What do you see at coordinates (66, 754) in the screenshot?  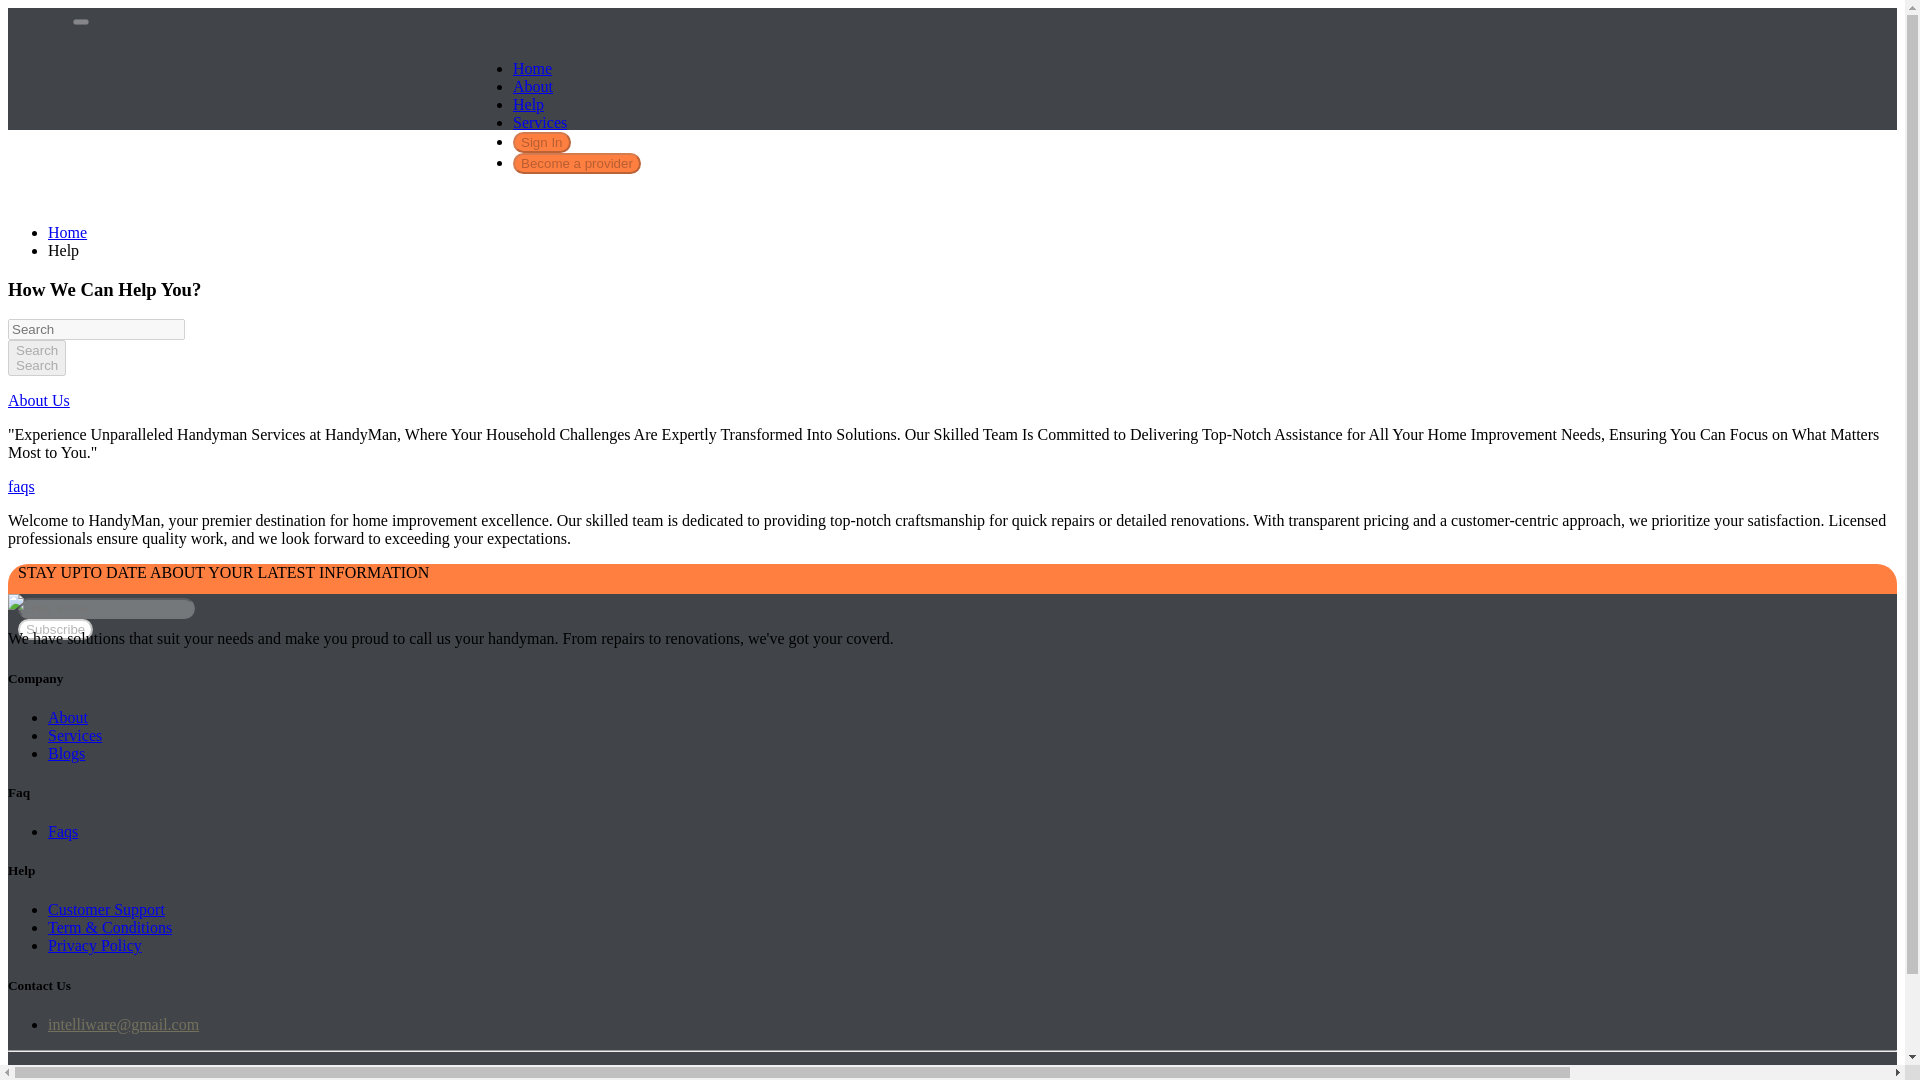 I see `Home` at bounding box center [66, 754].